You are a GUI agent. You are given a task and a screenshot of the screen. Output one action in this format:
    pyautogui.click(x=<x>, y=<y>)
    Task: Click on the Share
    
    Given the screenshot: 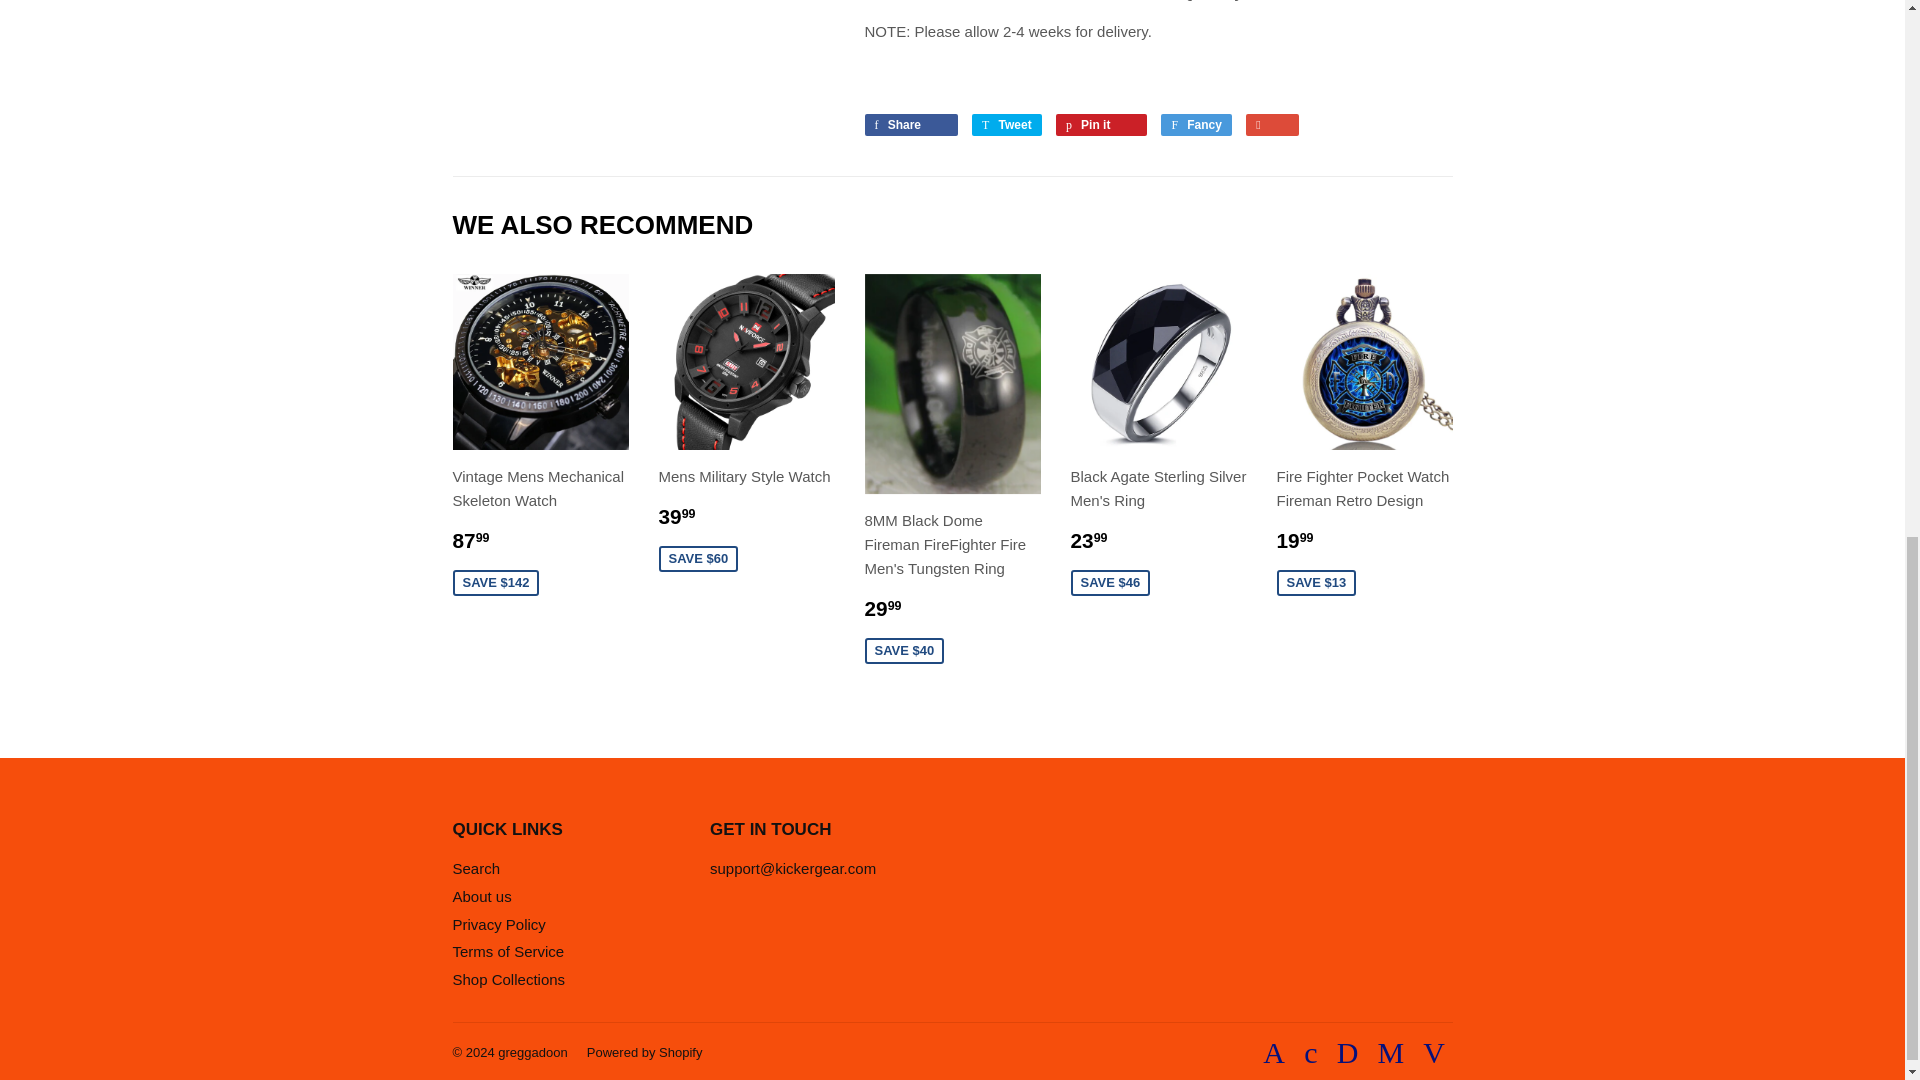 What is the action you would take?
    pyautogui.click(x=910, y=125)
    